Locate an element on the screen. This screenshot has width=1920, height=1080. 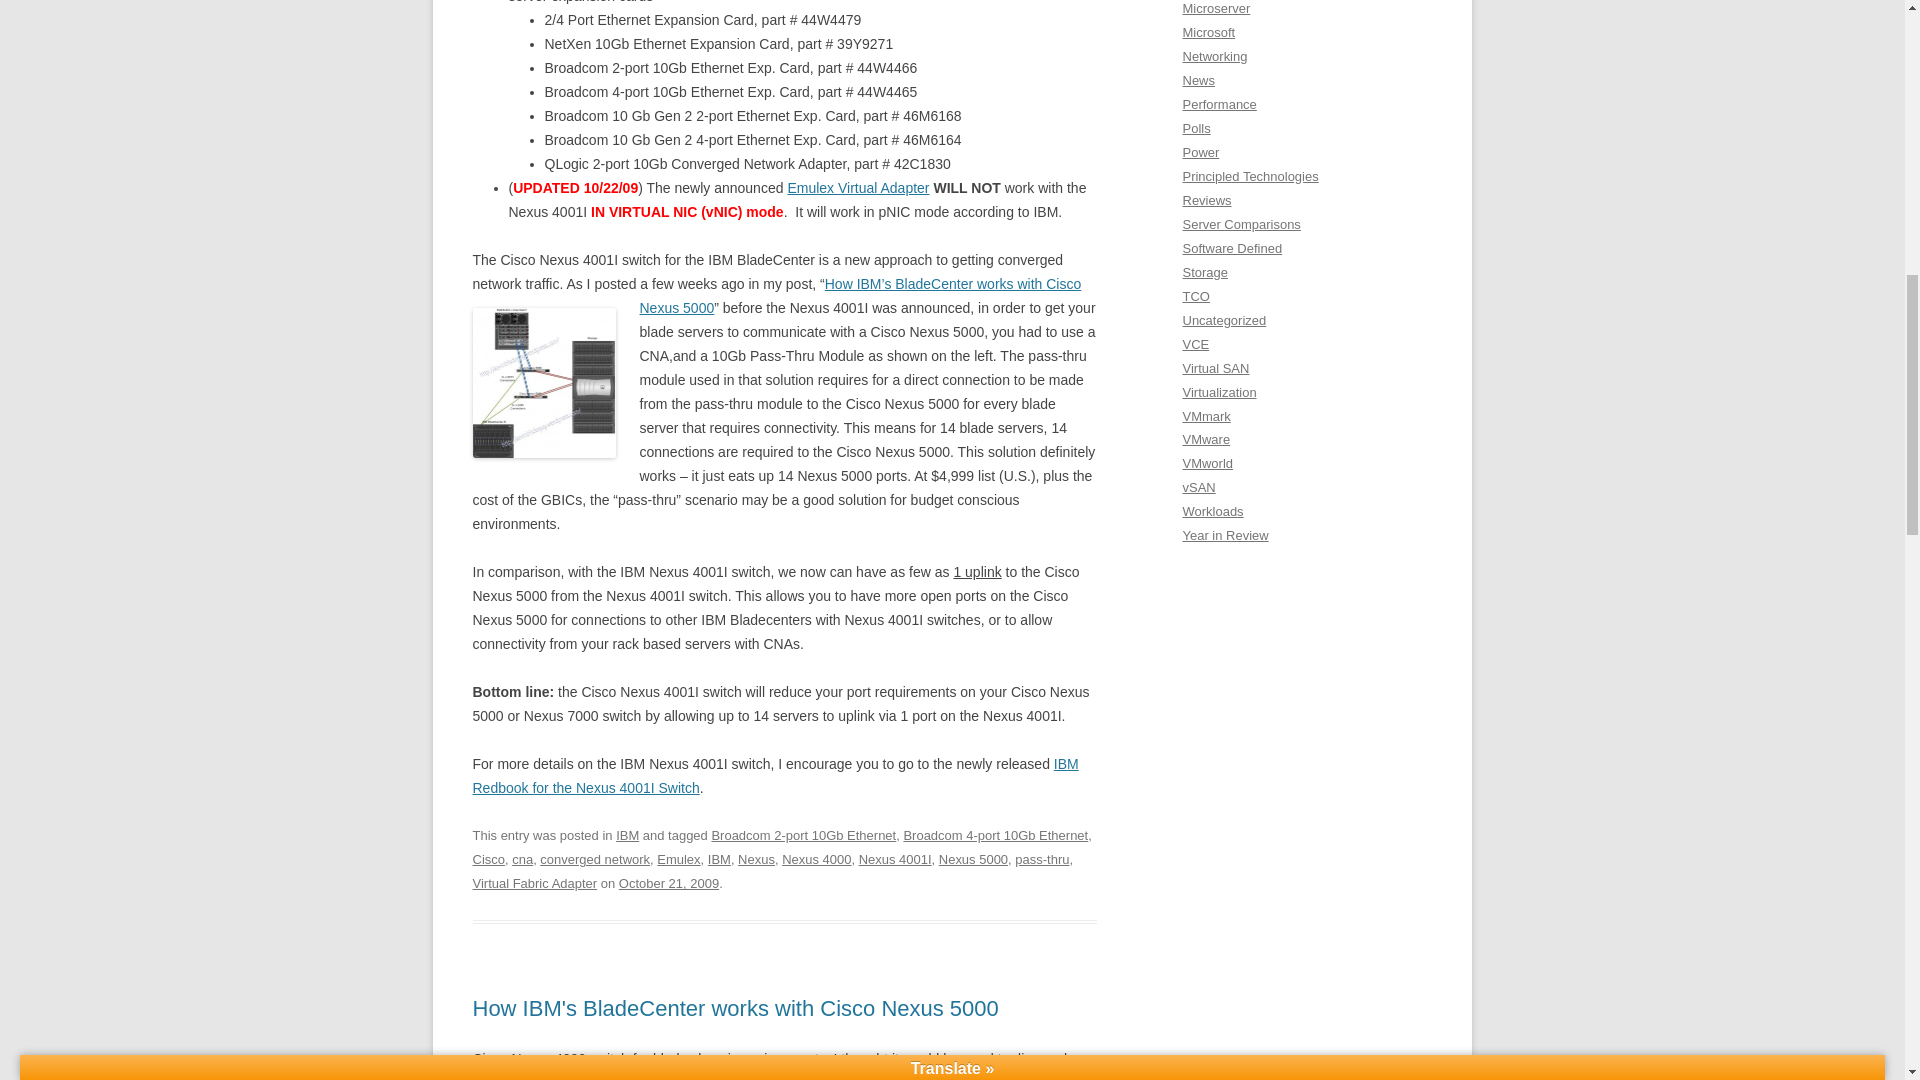
IBM is located at coordinates (720, 860).